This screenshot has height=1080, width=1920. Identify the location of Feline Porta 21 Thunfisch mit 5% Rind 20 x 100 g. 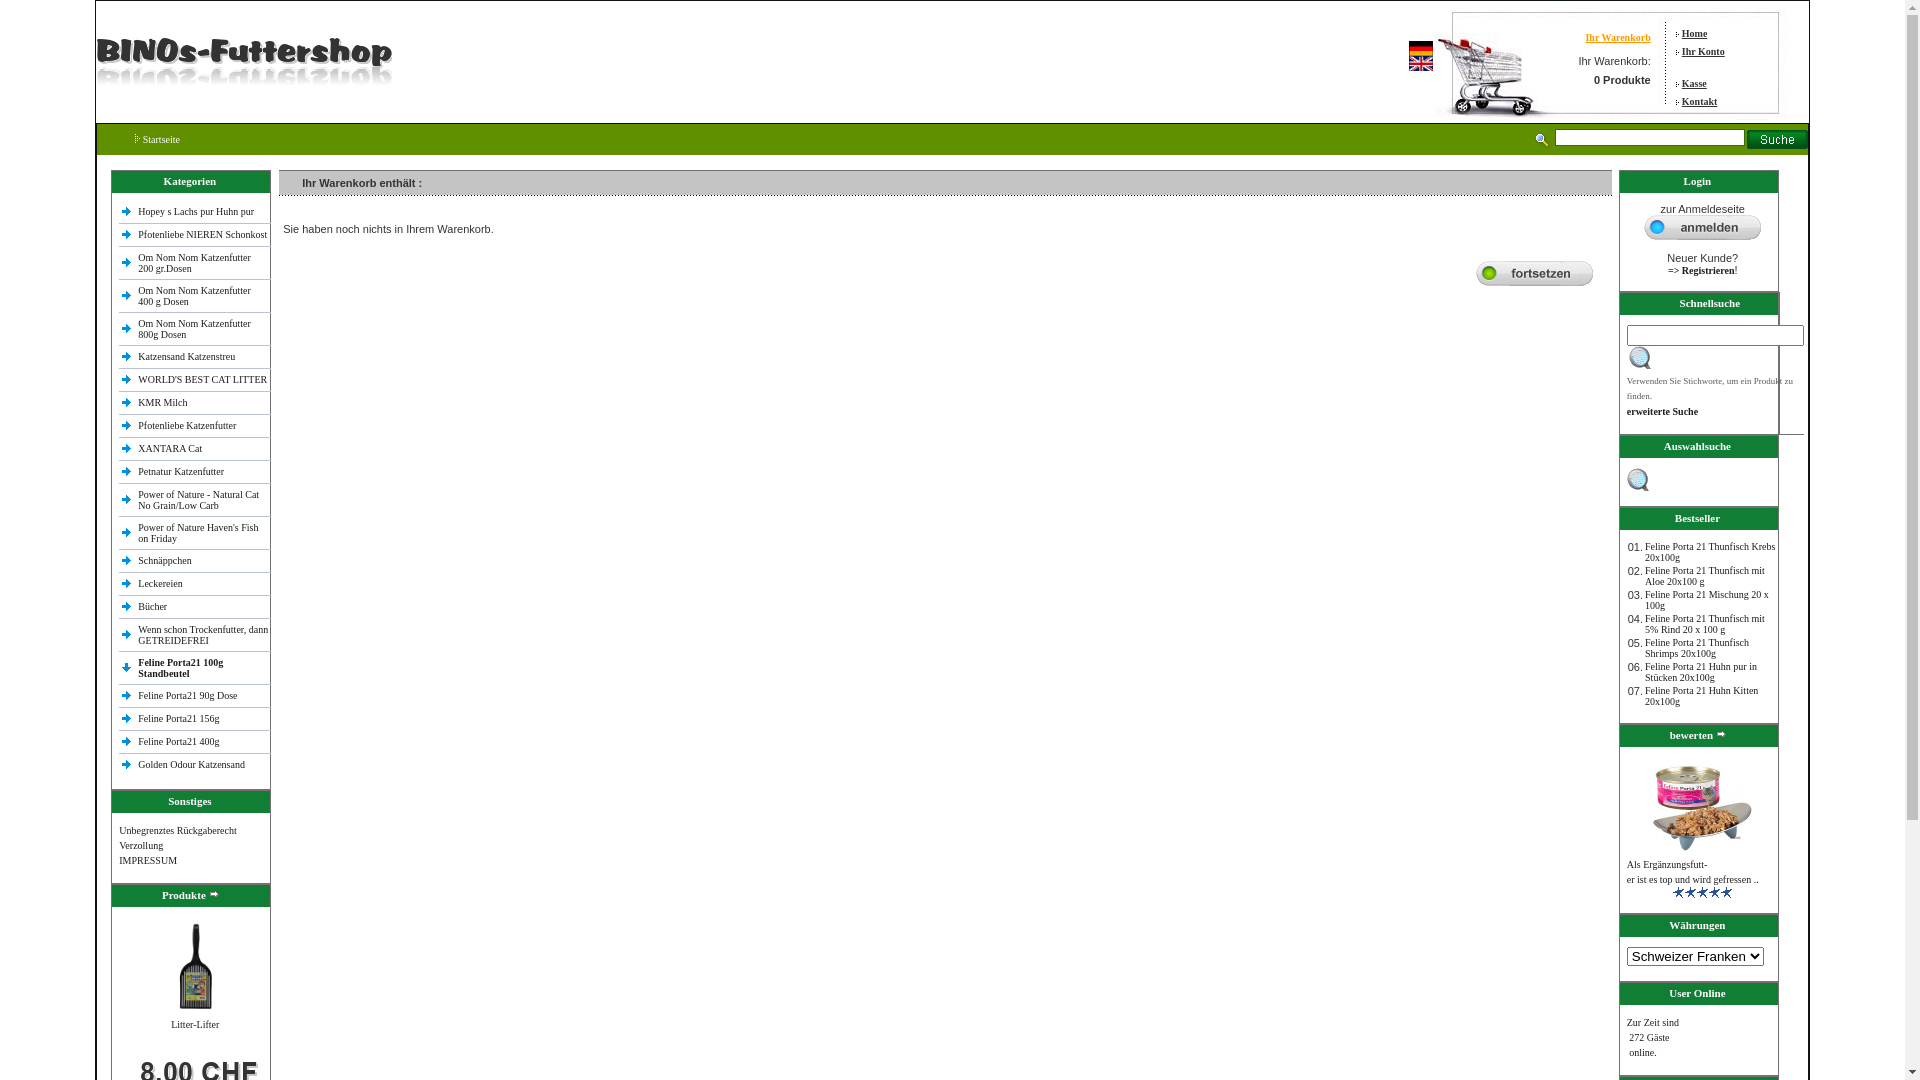
(1705, 623).